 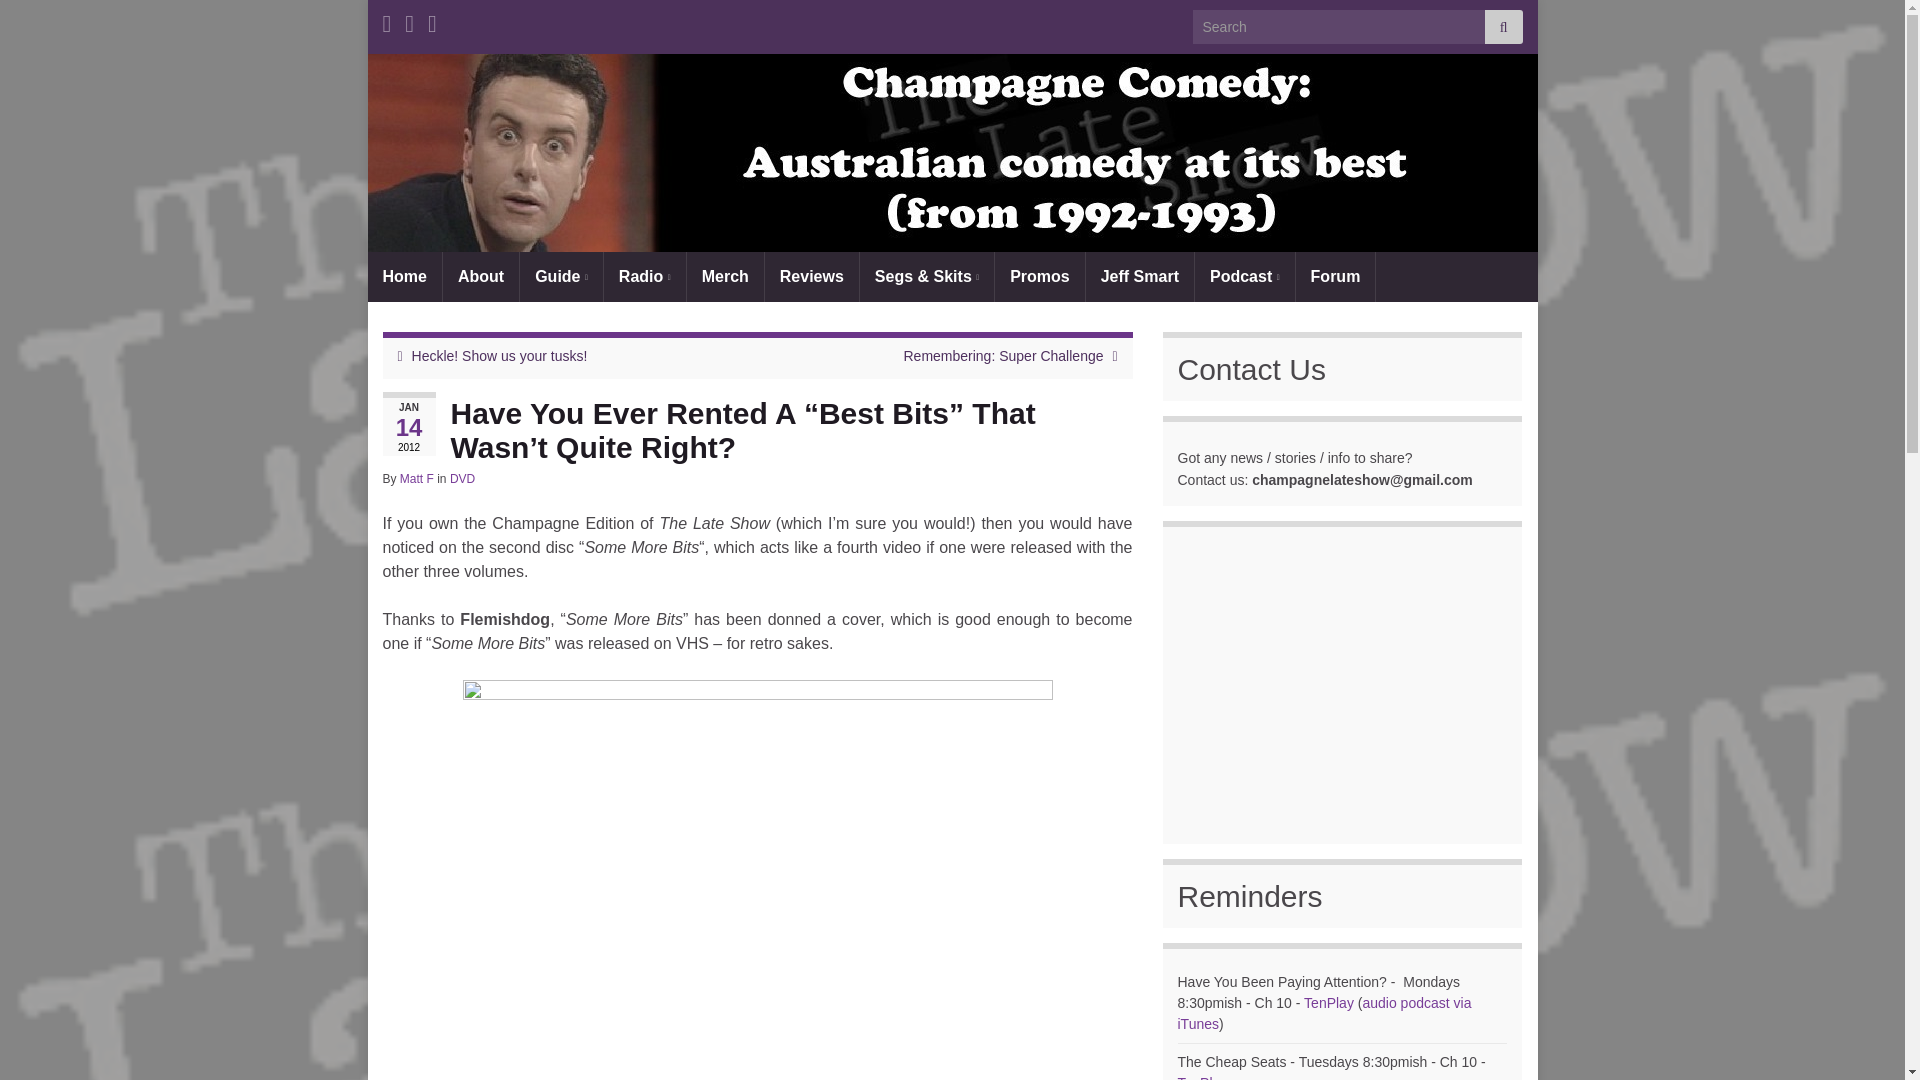 What do you see at coordinates (561, 276) in the screenshot?
I see `Guide` at bounding box center [561, 276].